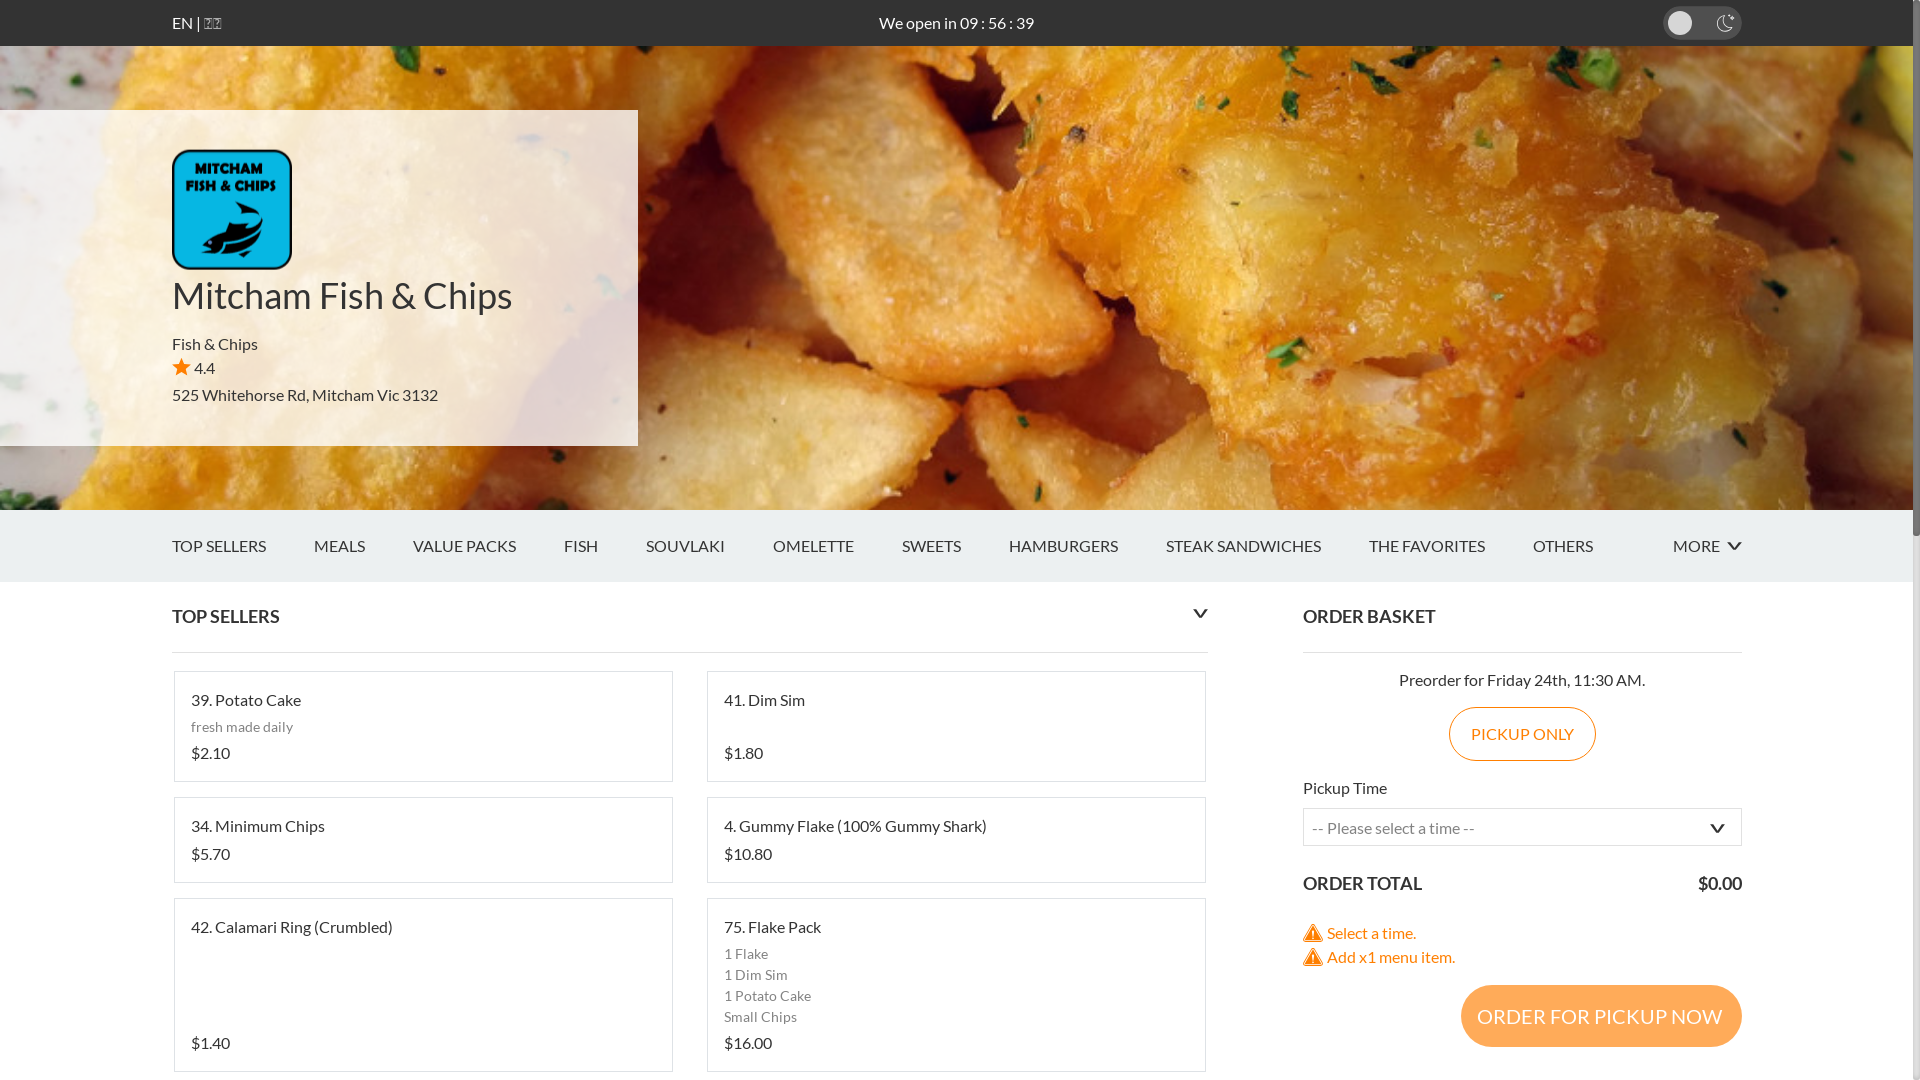 This screenshot has height=1080, width=1920. I want to click on TOP SELLERS, so click(243, 546).